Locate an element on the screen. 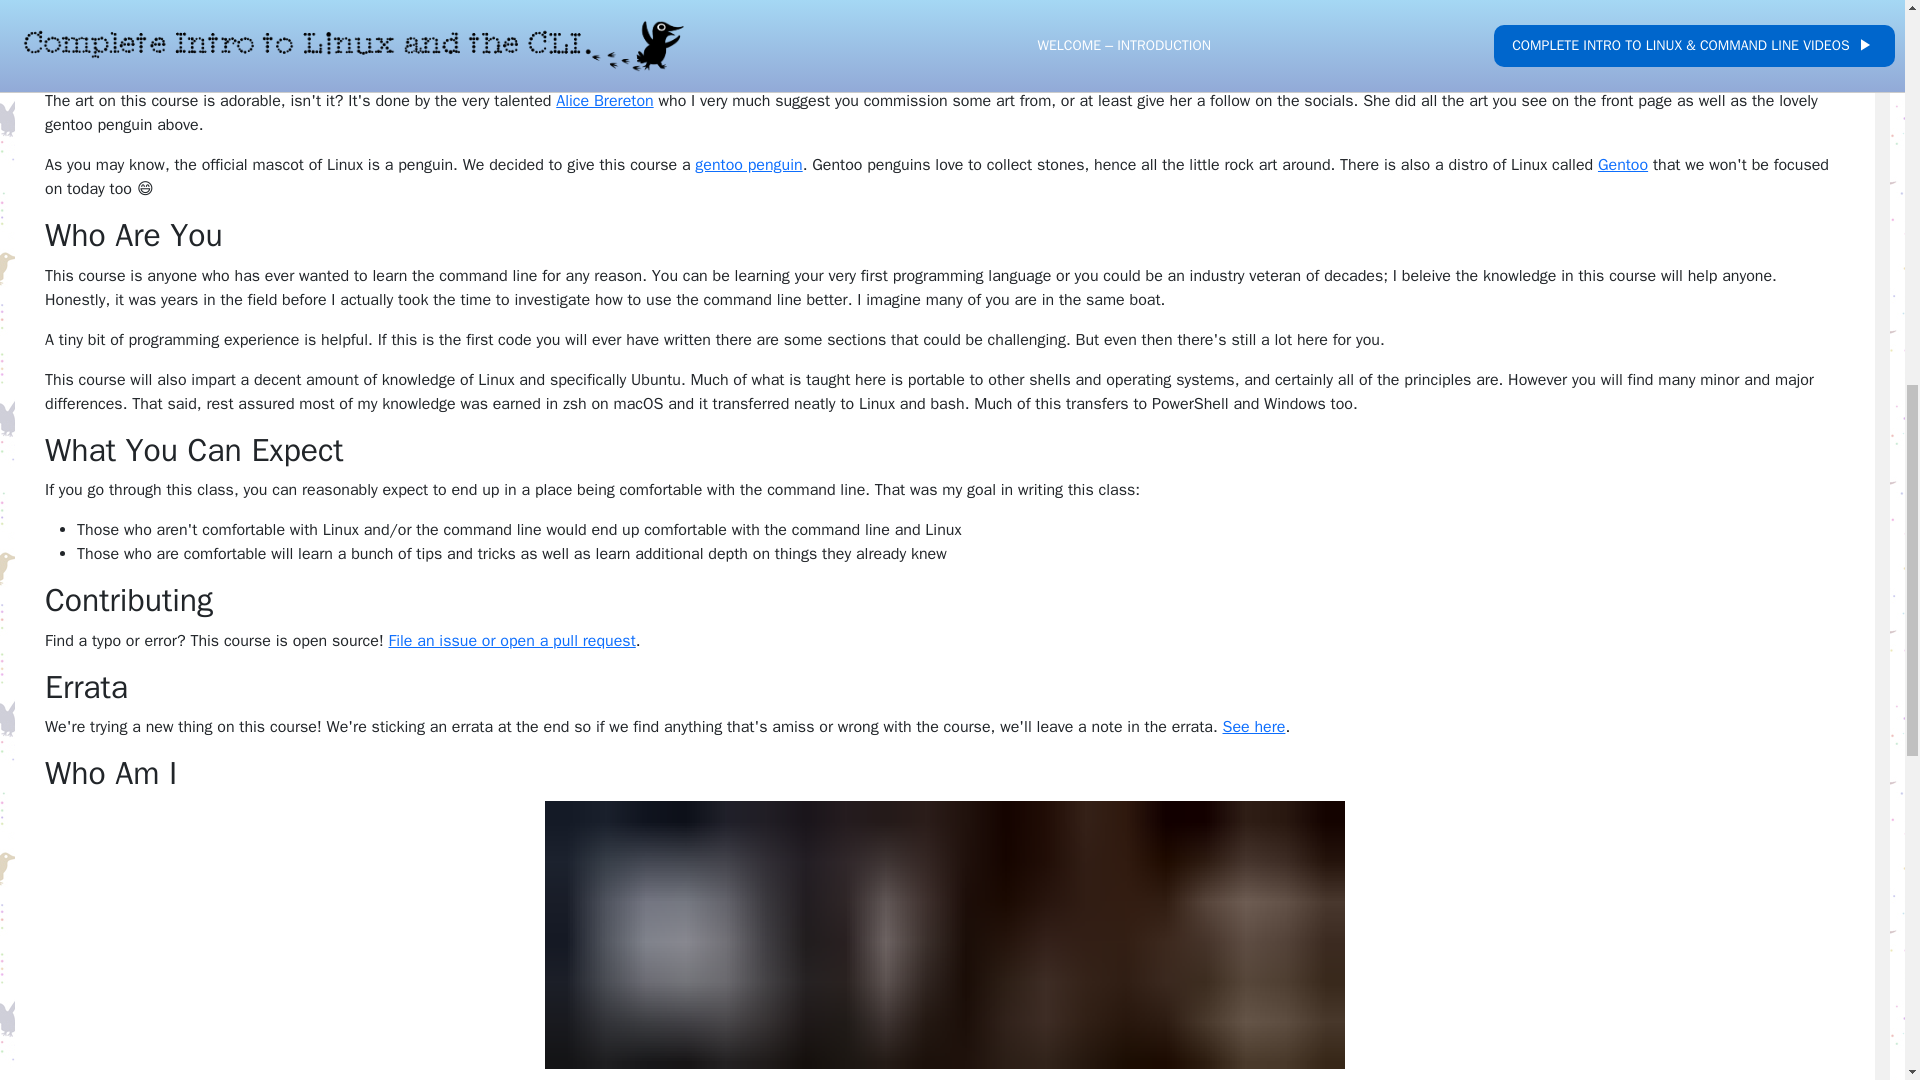 This screenshot has height=1080, width=1920. Alice Brereton is located at coordinates (604, 100).